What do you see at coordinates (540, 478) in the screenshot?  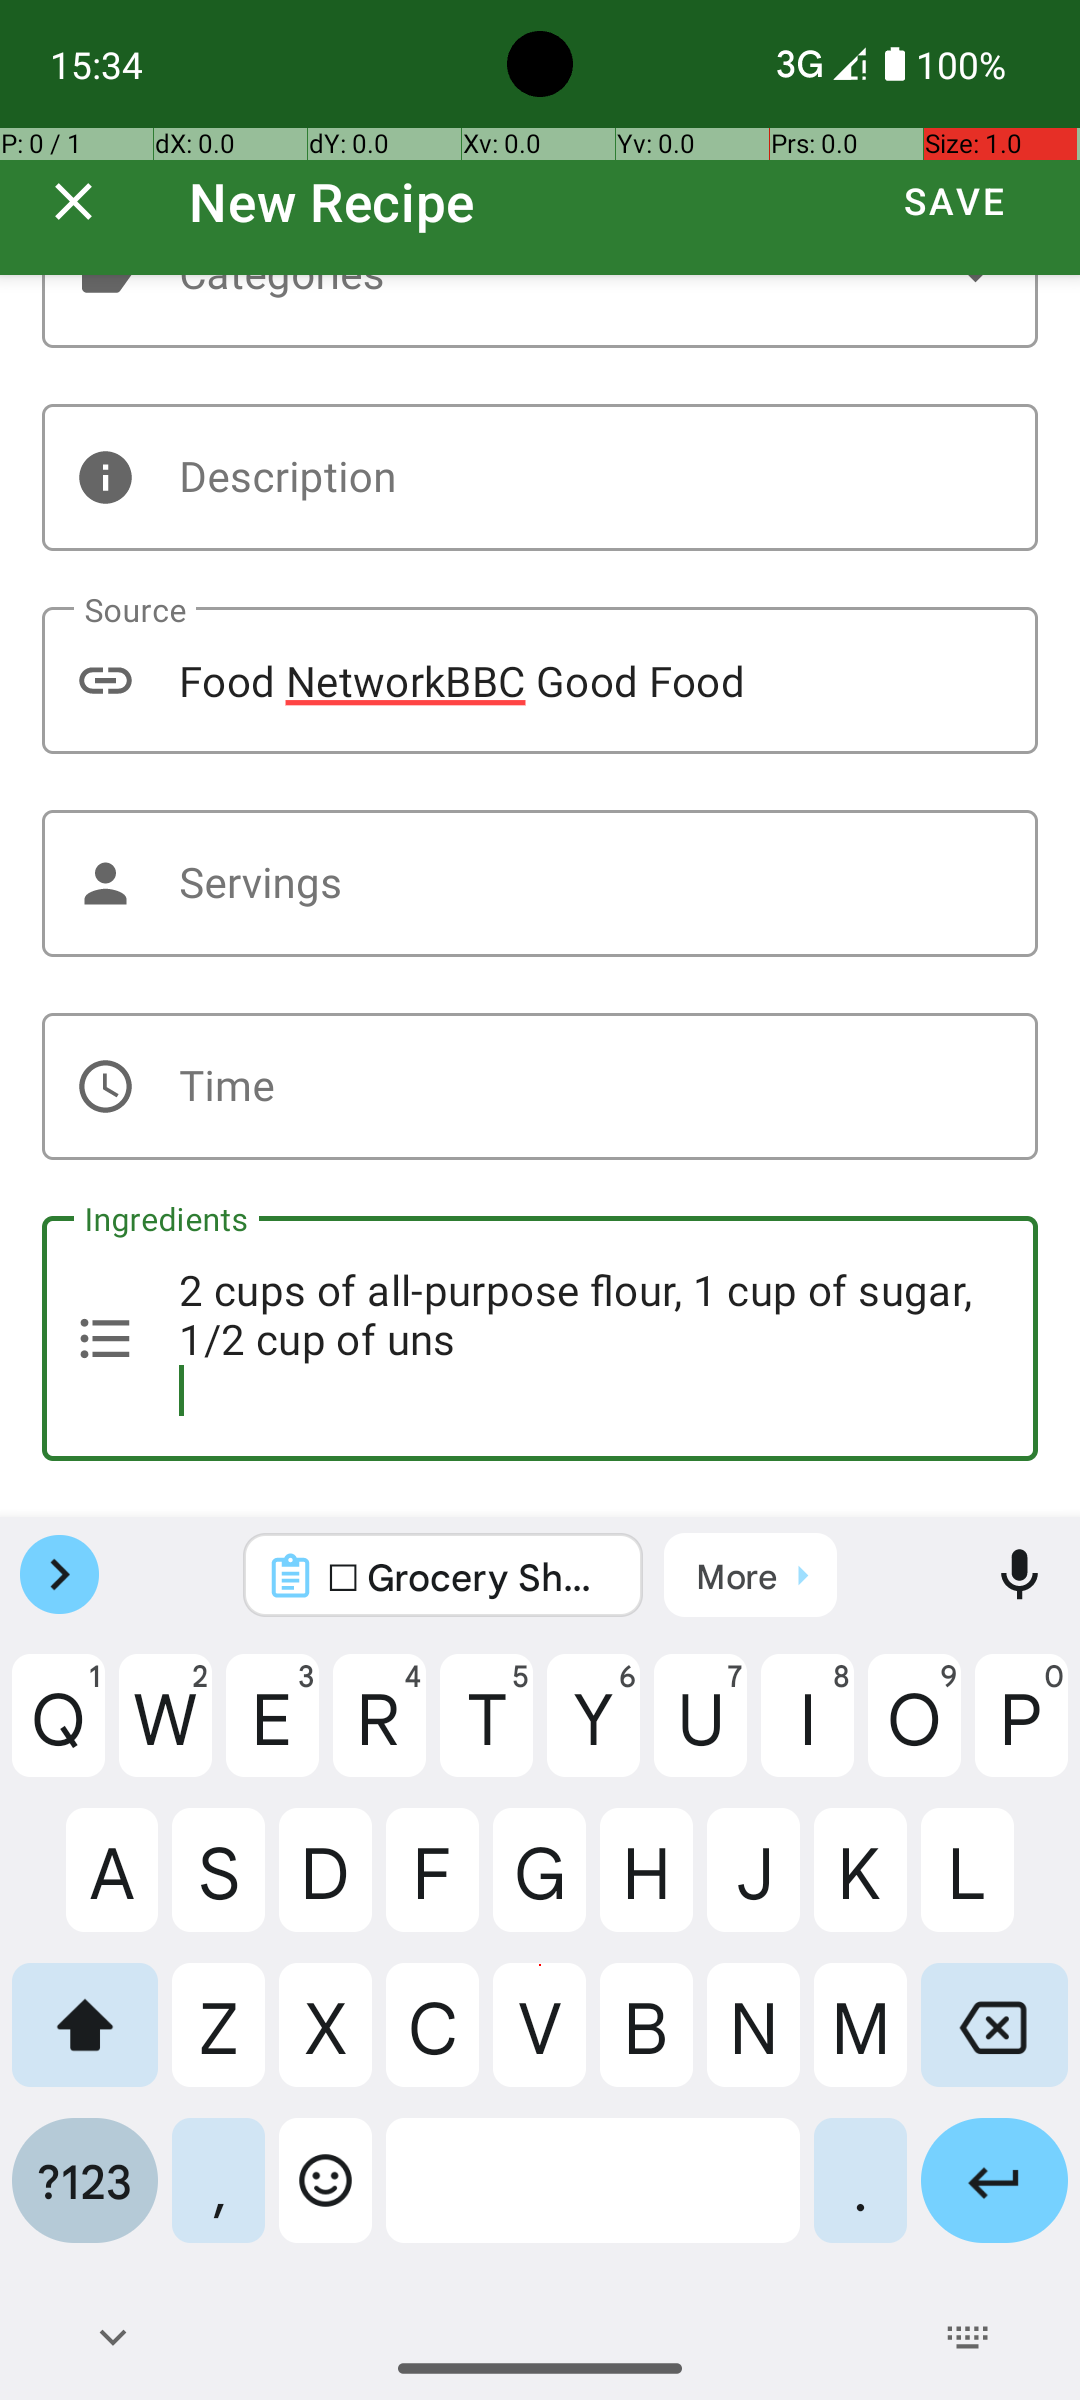 I see `Description` at bounding box center [540, 478].